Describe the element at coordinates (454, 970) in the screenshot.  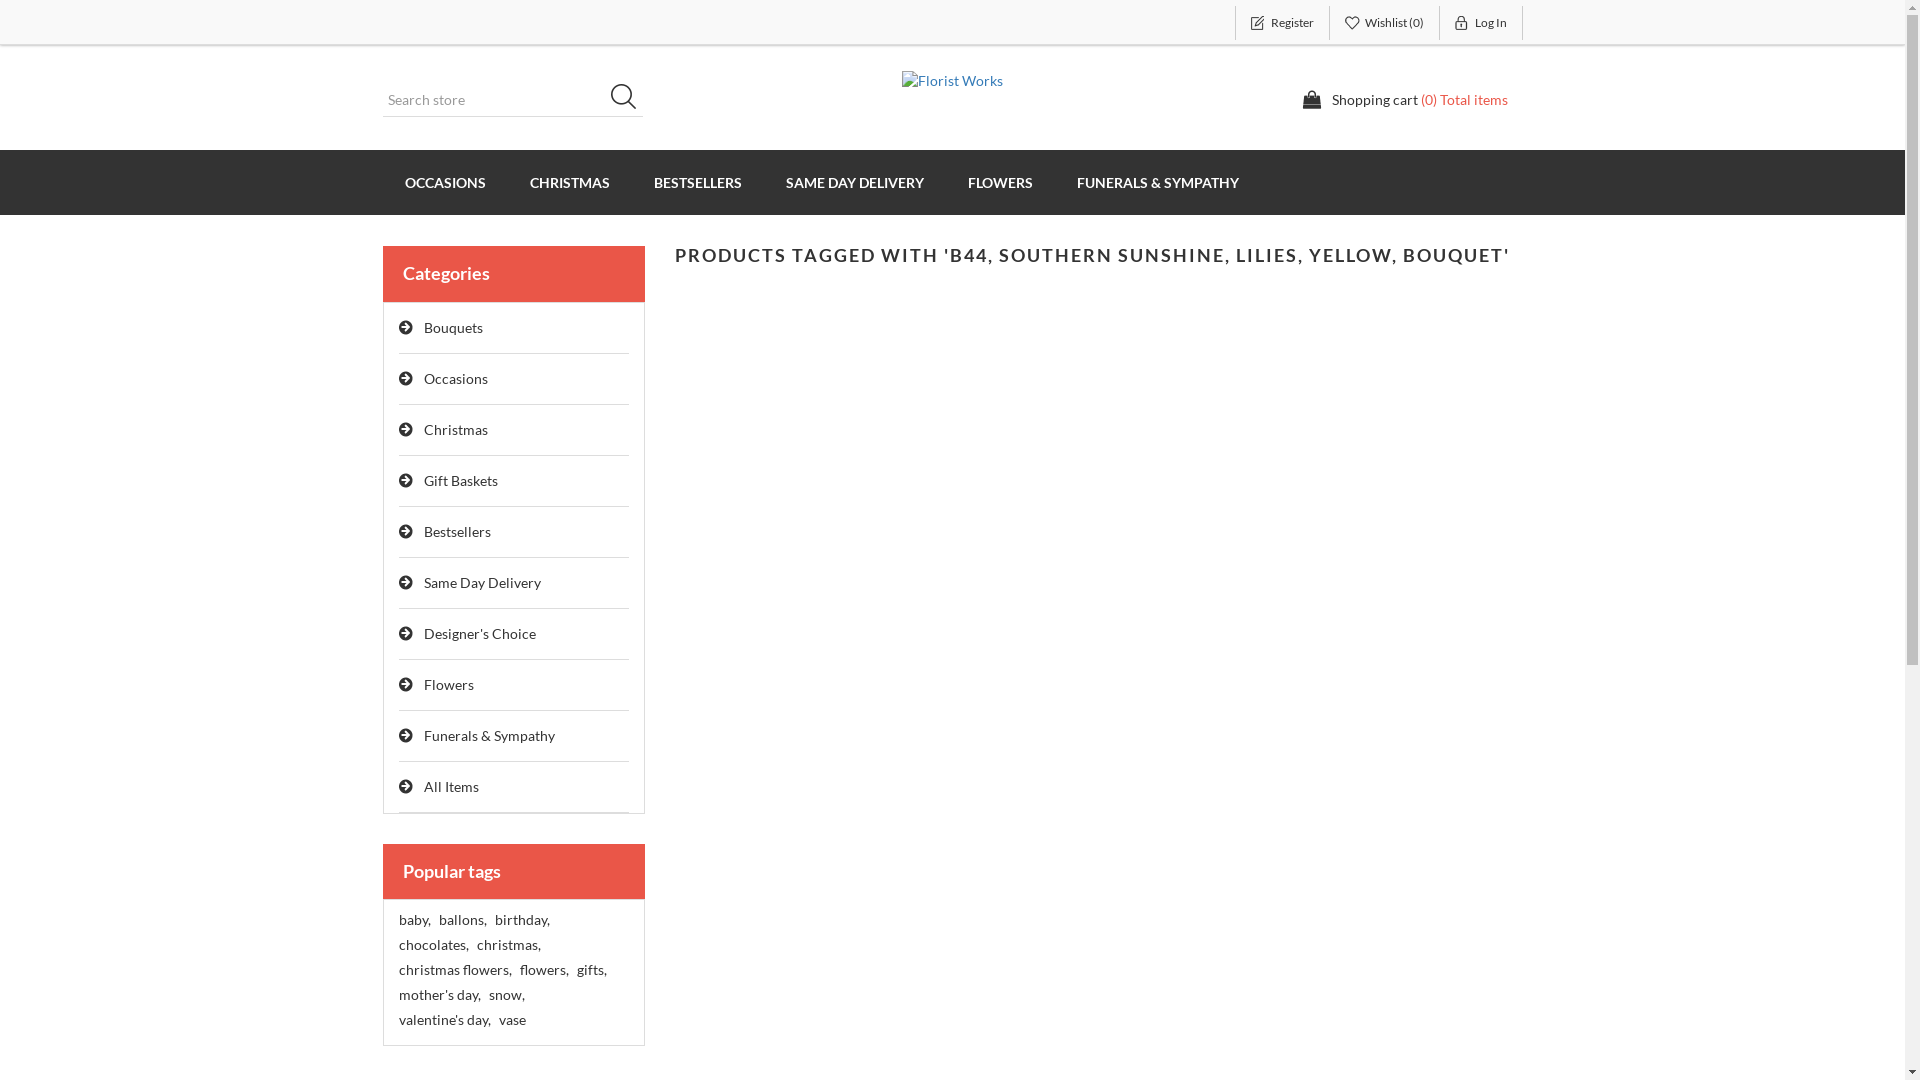
I see `christmas flowers,` at that location.